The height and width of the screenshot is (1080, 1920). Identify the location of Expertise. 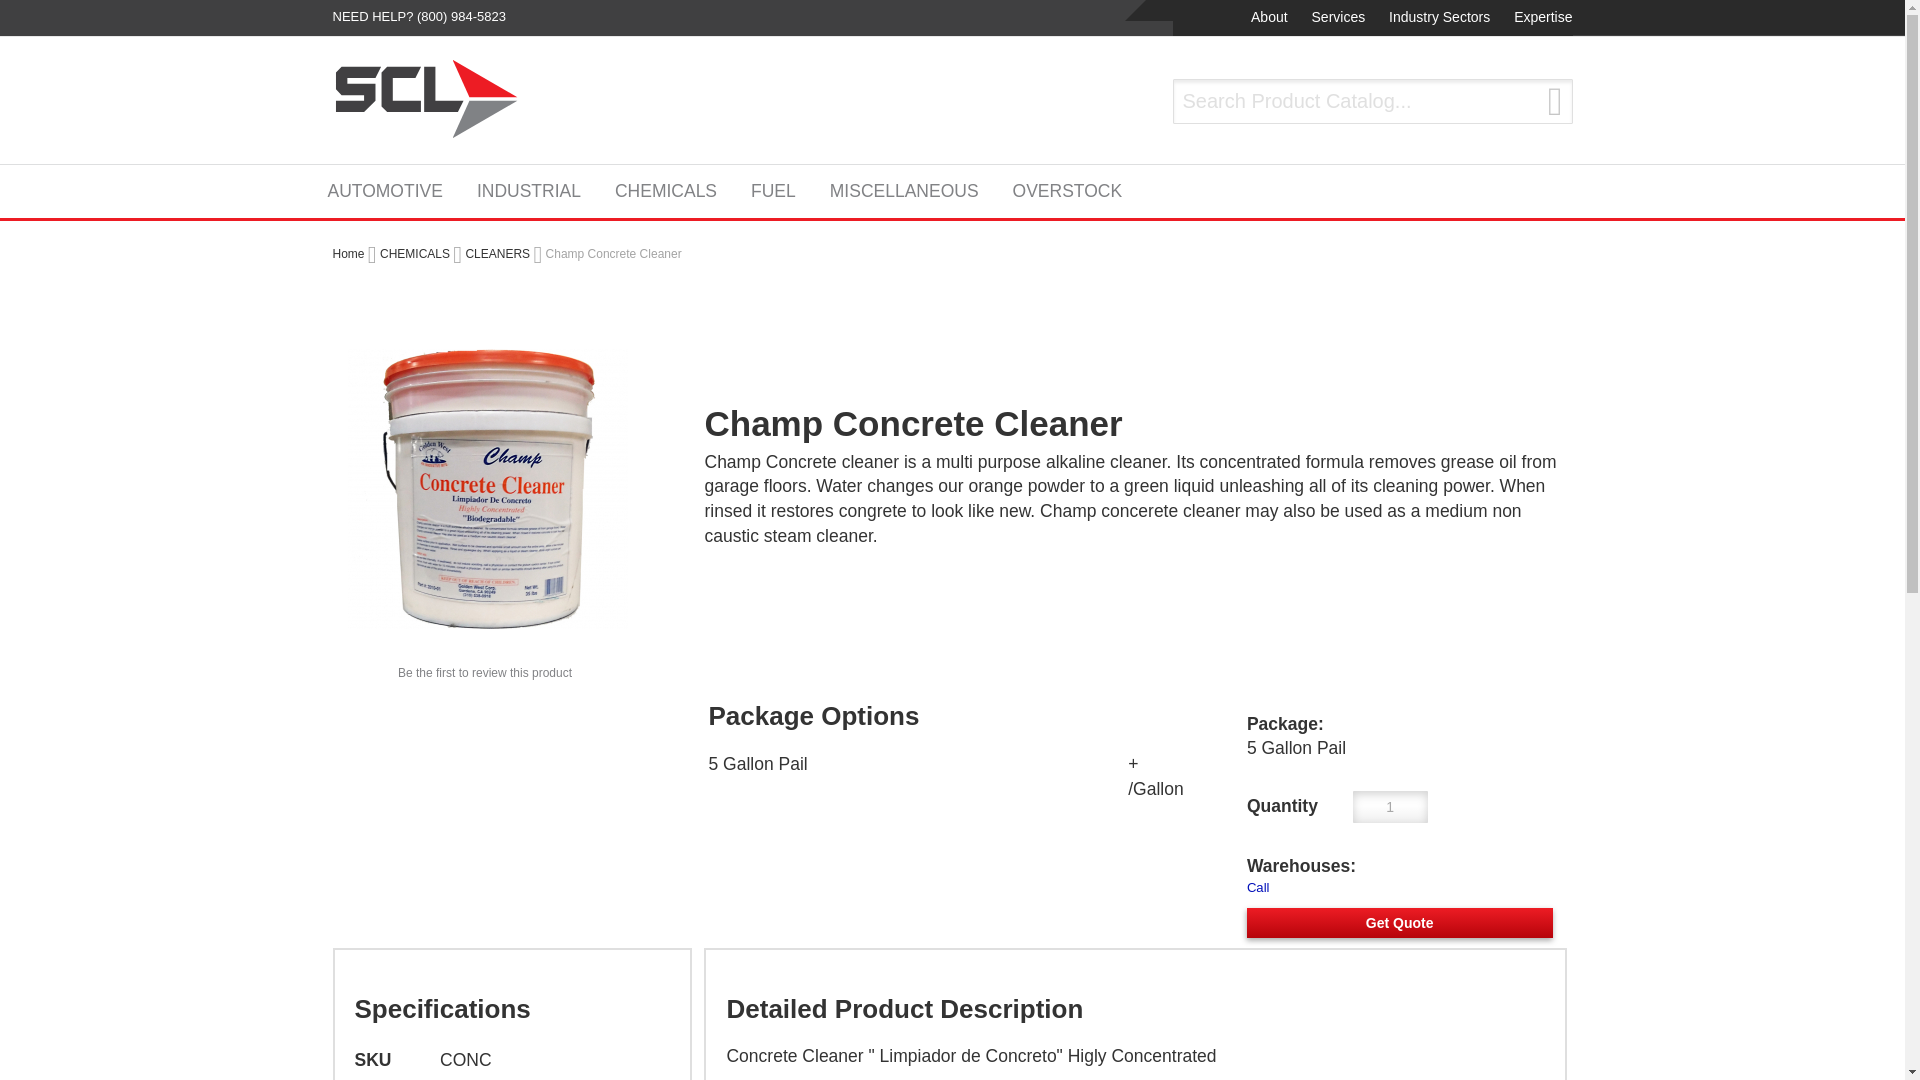
(1540, 18).